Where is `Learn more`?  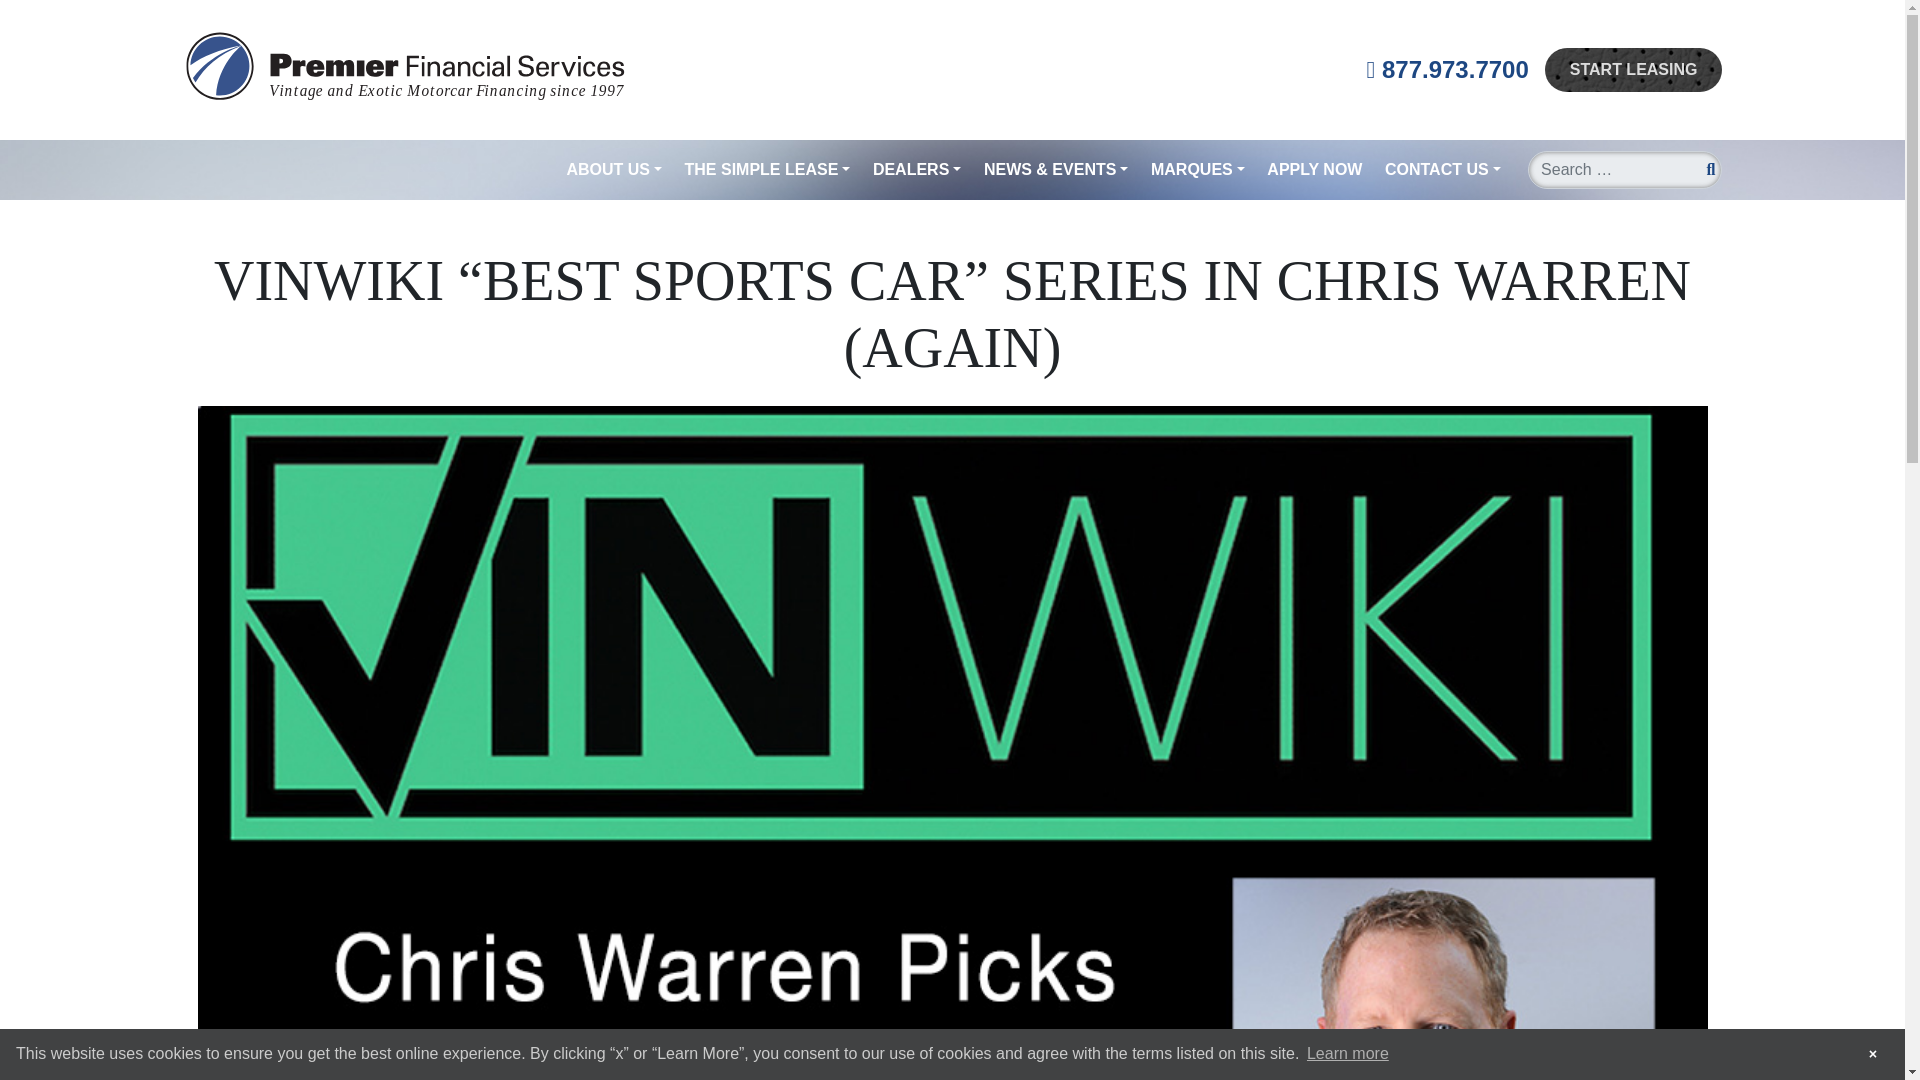
Learn more is located at coordinates (1348, 1054).